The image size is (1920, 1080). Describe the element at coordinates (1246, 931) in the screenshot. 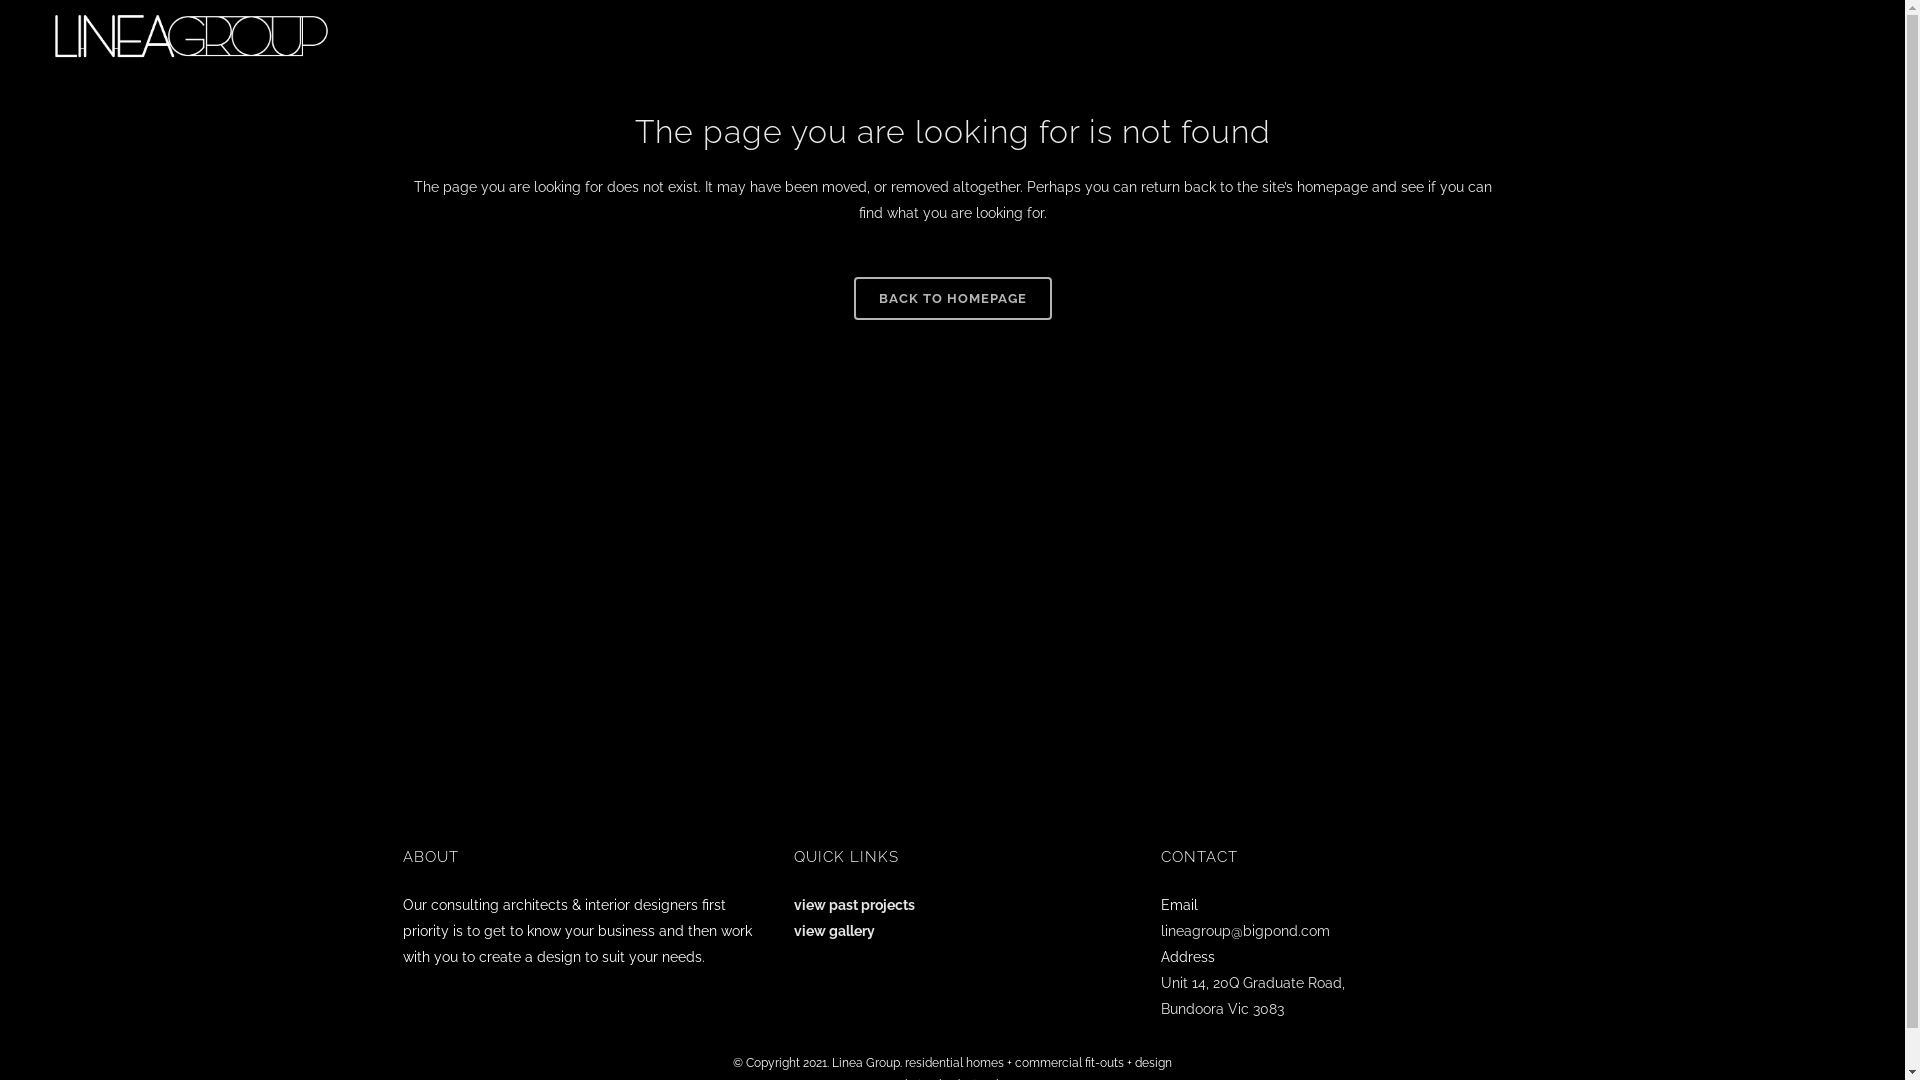

I see `lineagroup@bigpond.com` at that location.